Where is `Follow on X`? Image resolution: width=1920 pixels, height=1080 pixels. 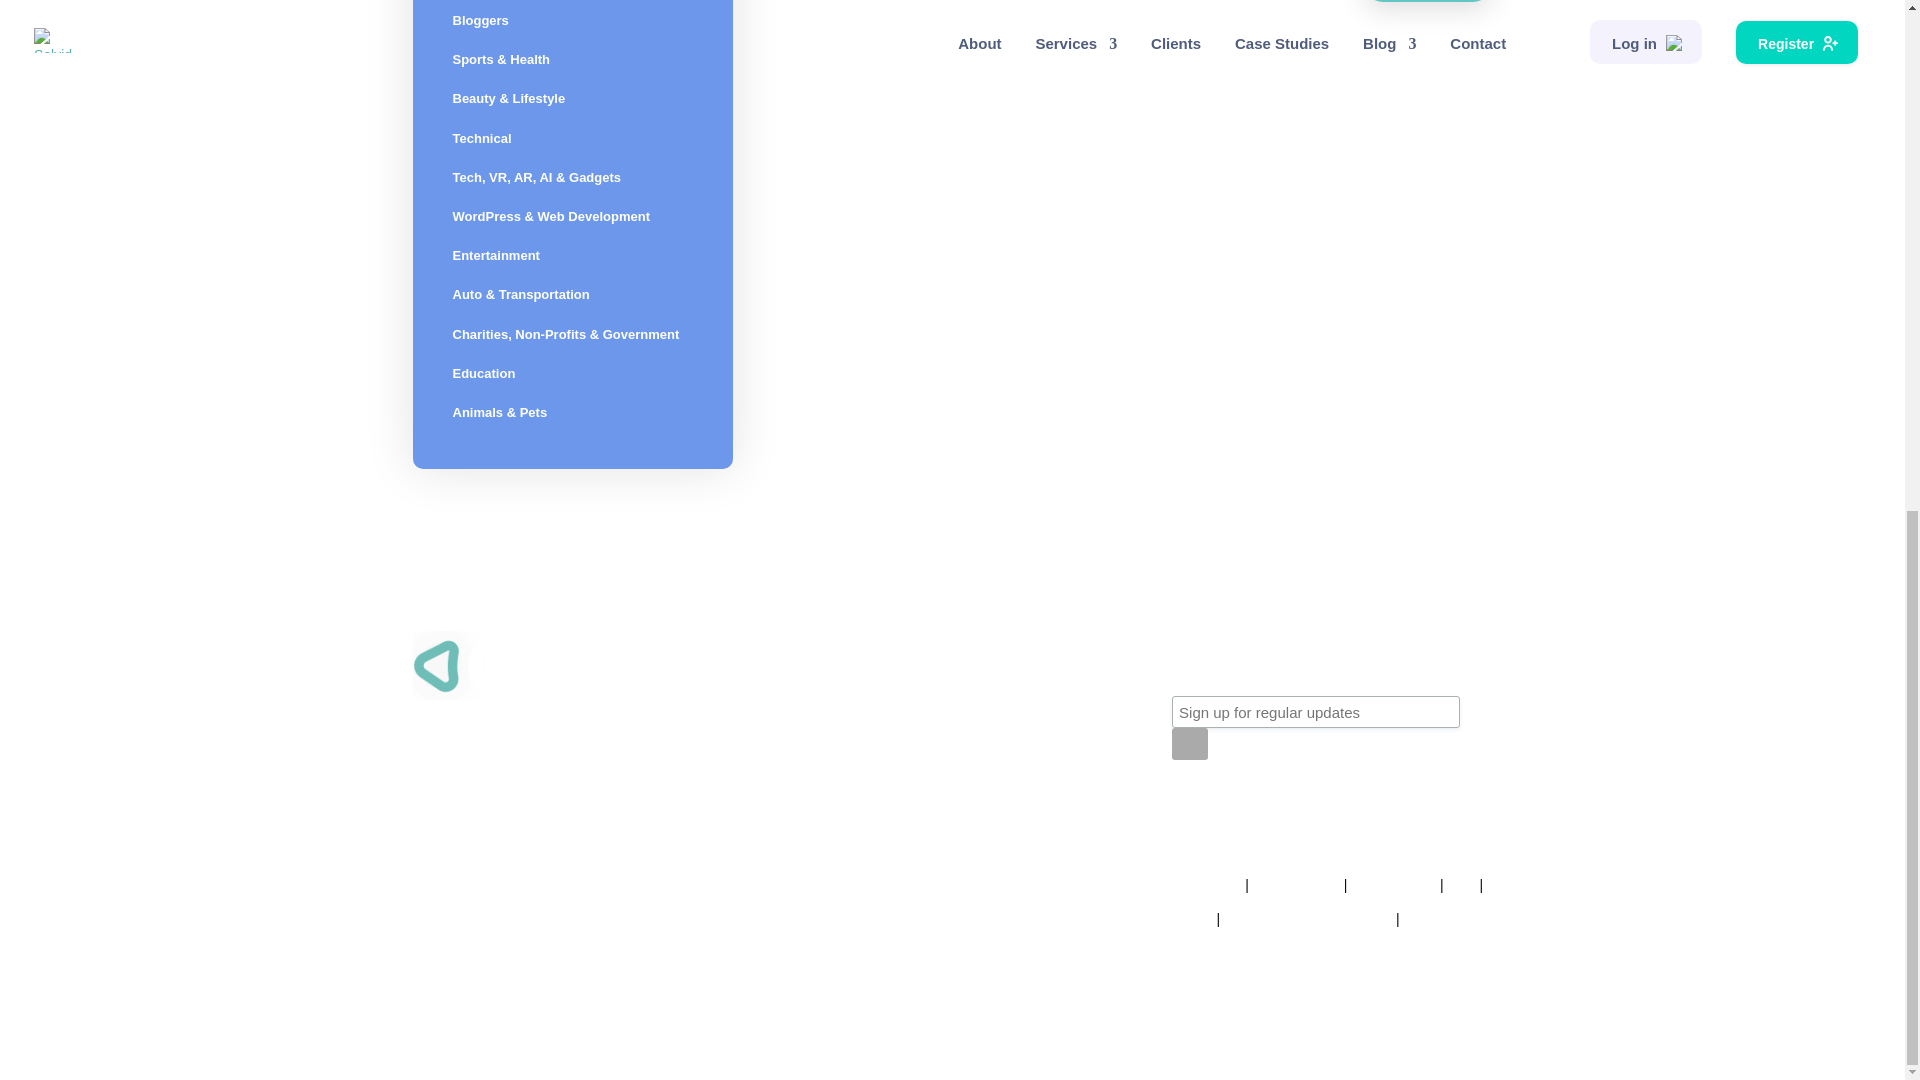 Follow on X is located at coordinates (1228, 816).